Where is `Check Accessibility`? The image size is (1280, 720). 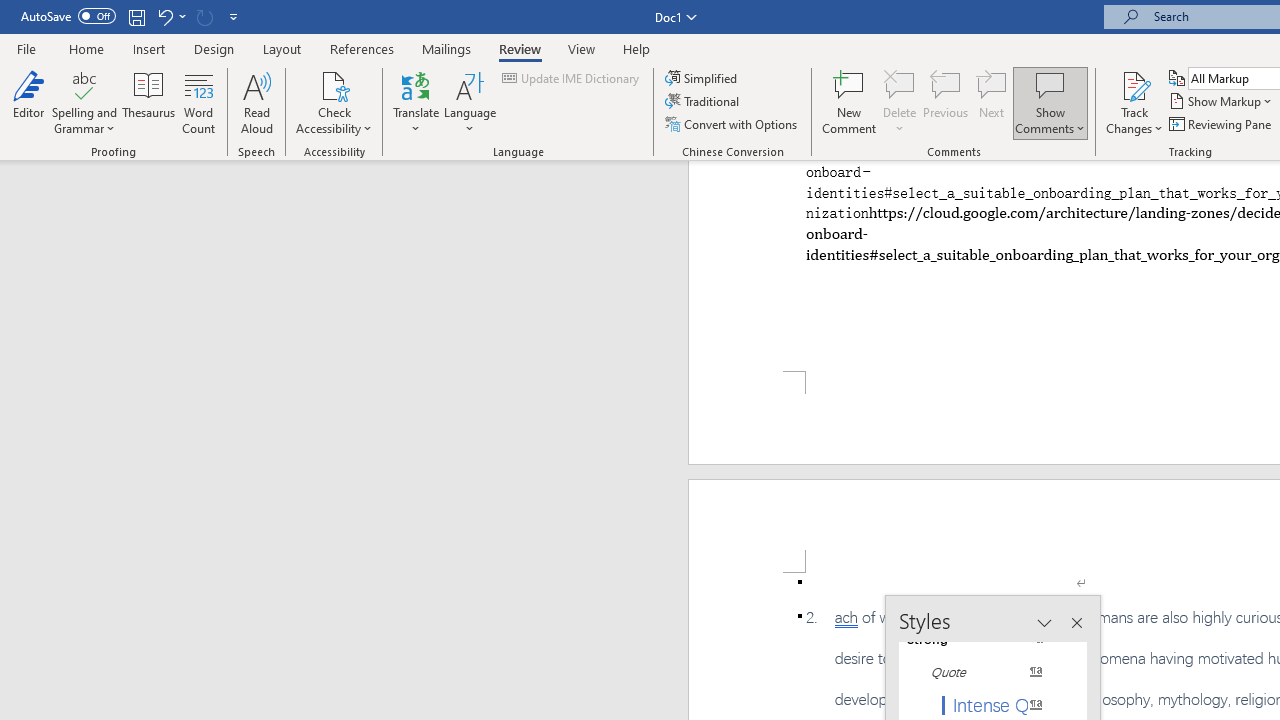
Check Accessibility is located at coordinates (334, 102).